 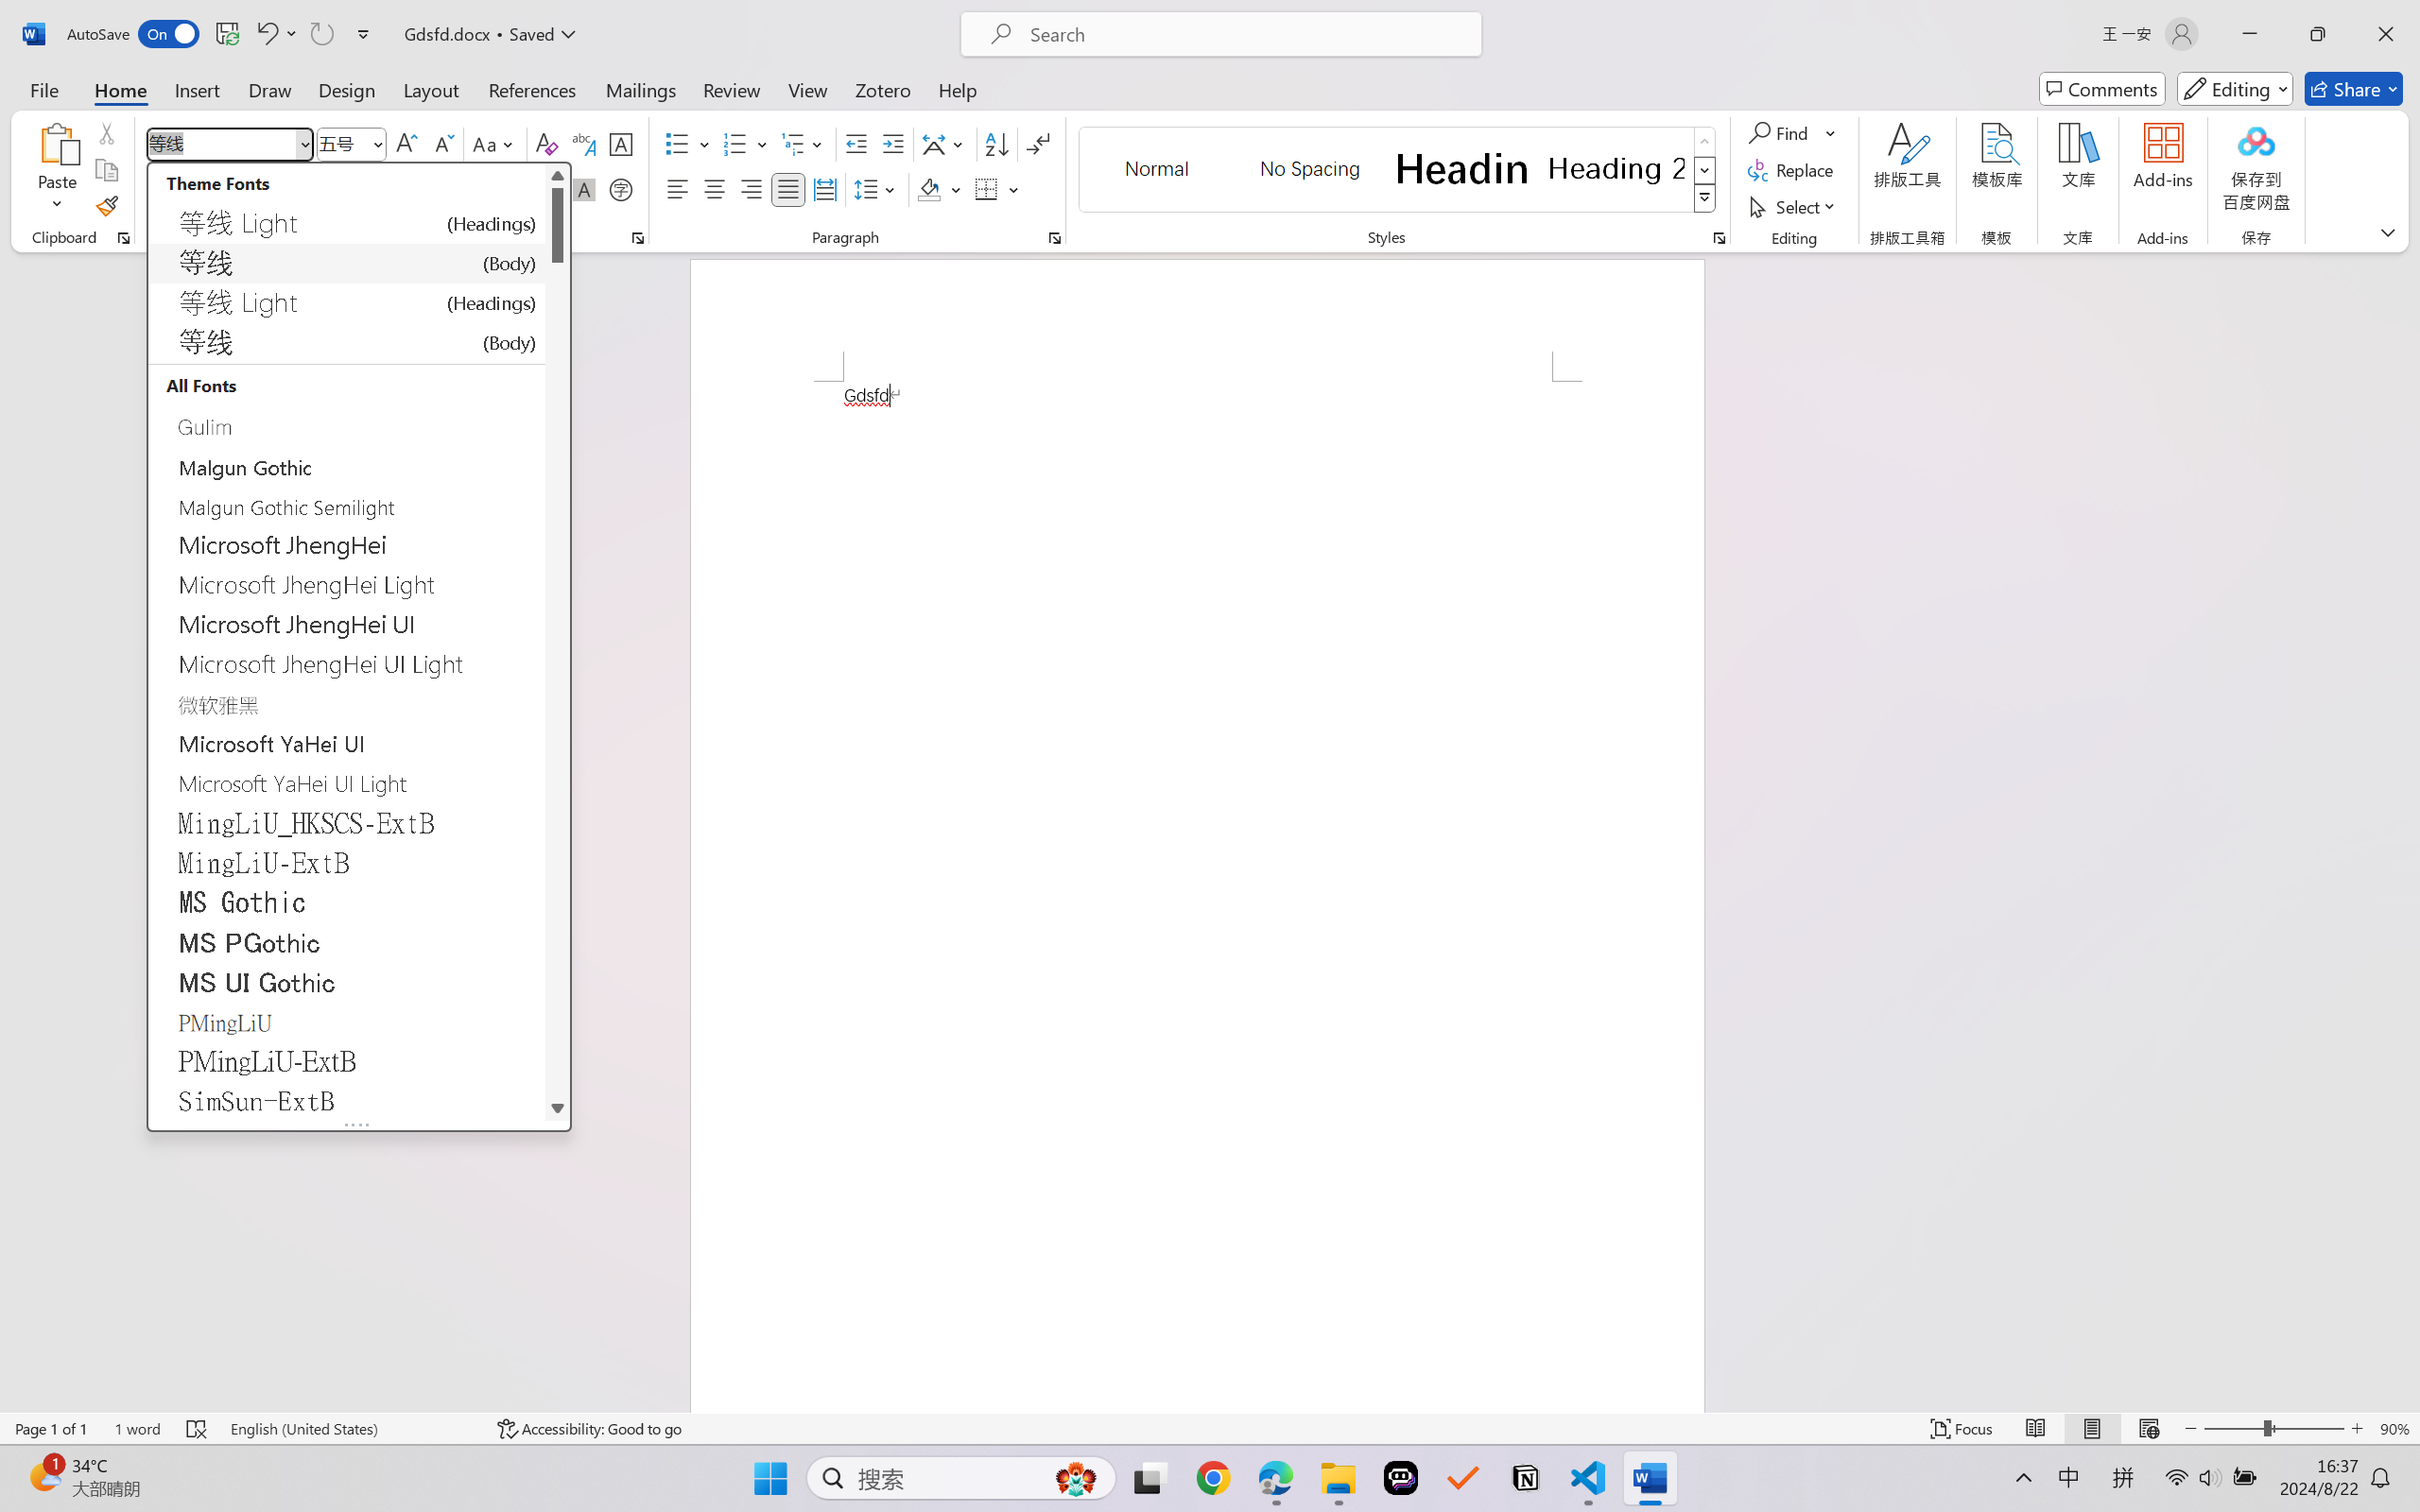 What do you see at coordinates (406, 144) in the screenshot?
I see `Grow Font` at bounding box center [406, 144].